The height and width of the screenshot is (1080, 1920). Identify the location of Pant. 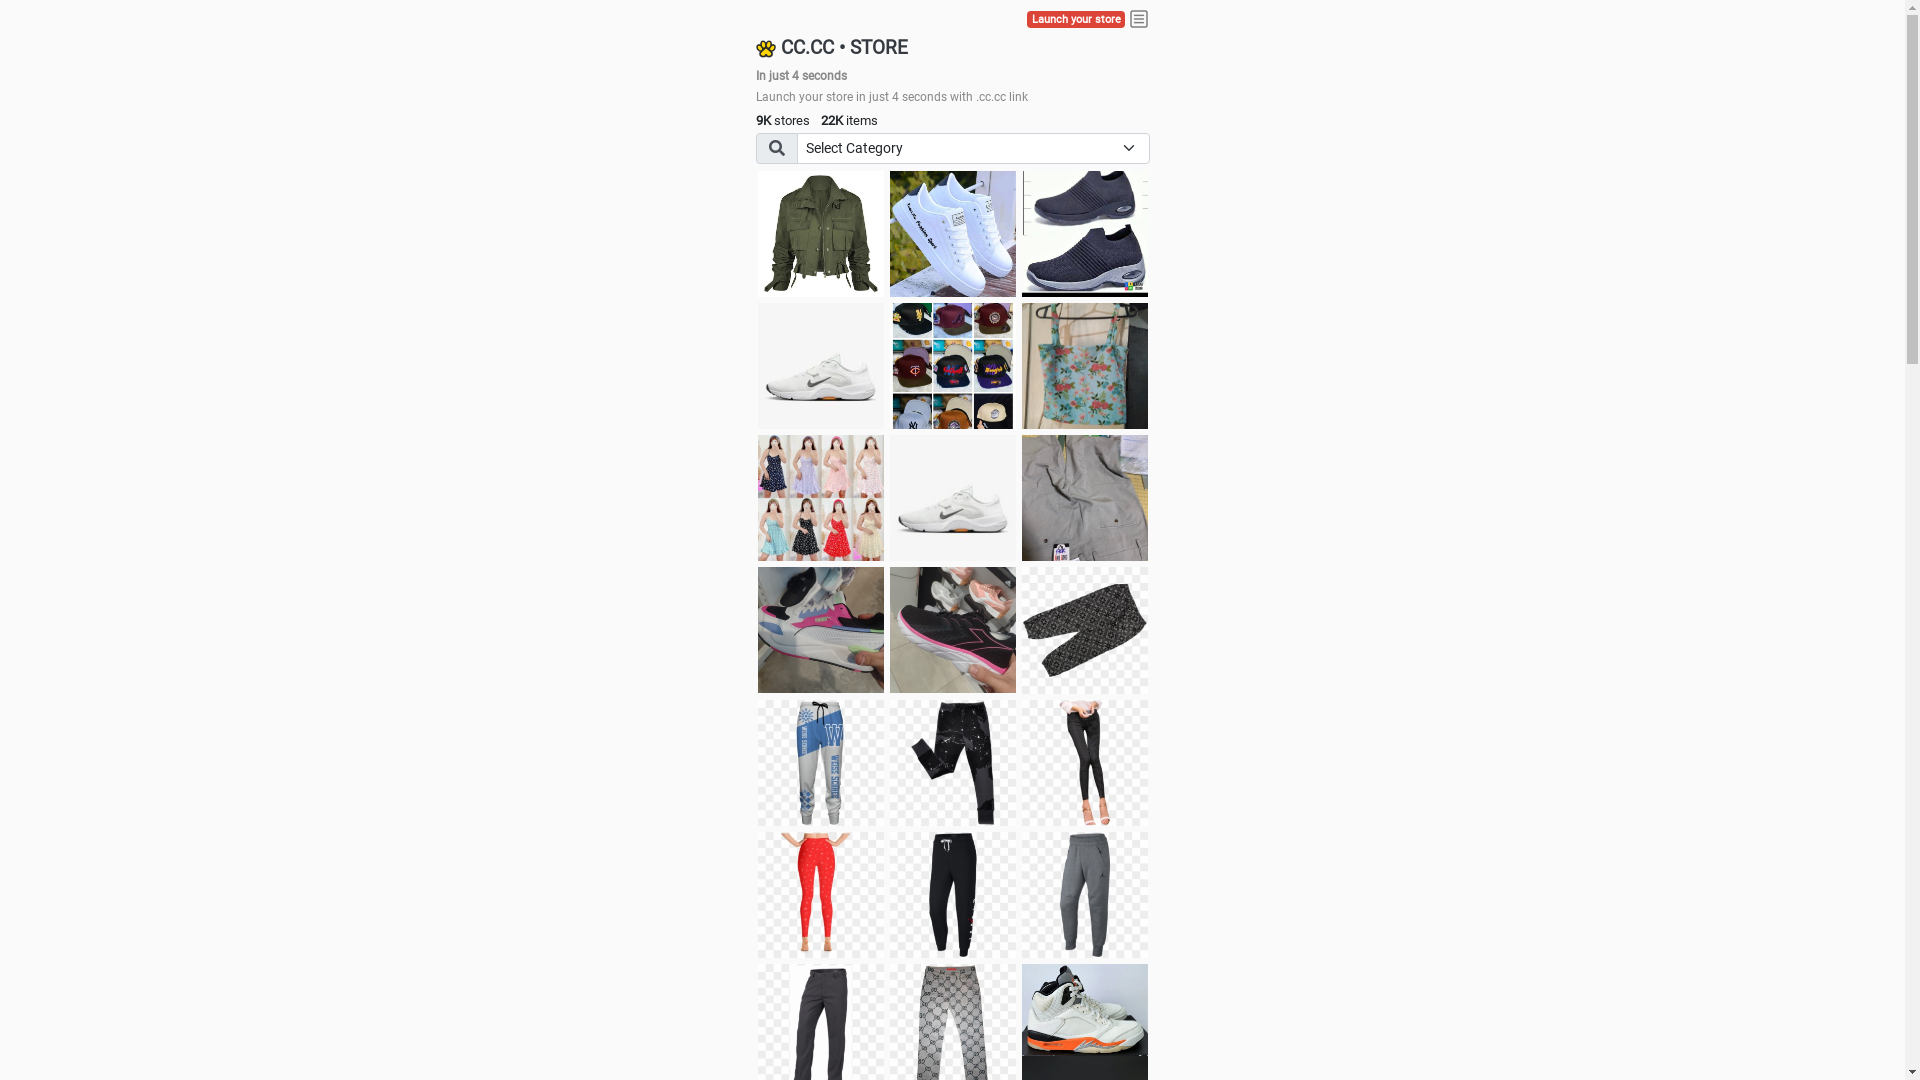
(953, 895).